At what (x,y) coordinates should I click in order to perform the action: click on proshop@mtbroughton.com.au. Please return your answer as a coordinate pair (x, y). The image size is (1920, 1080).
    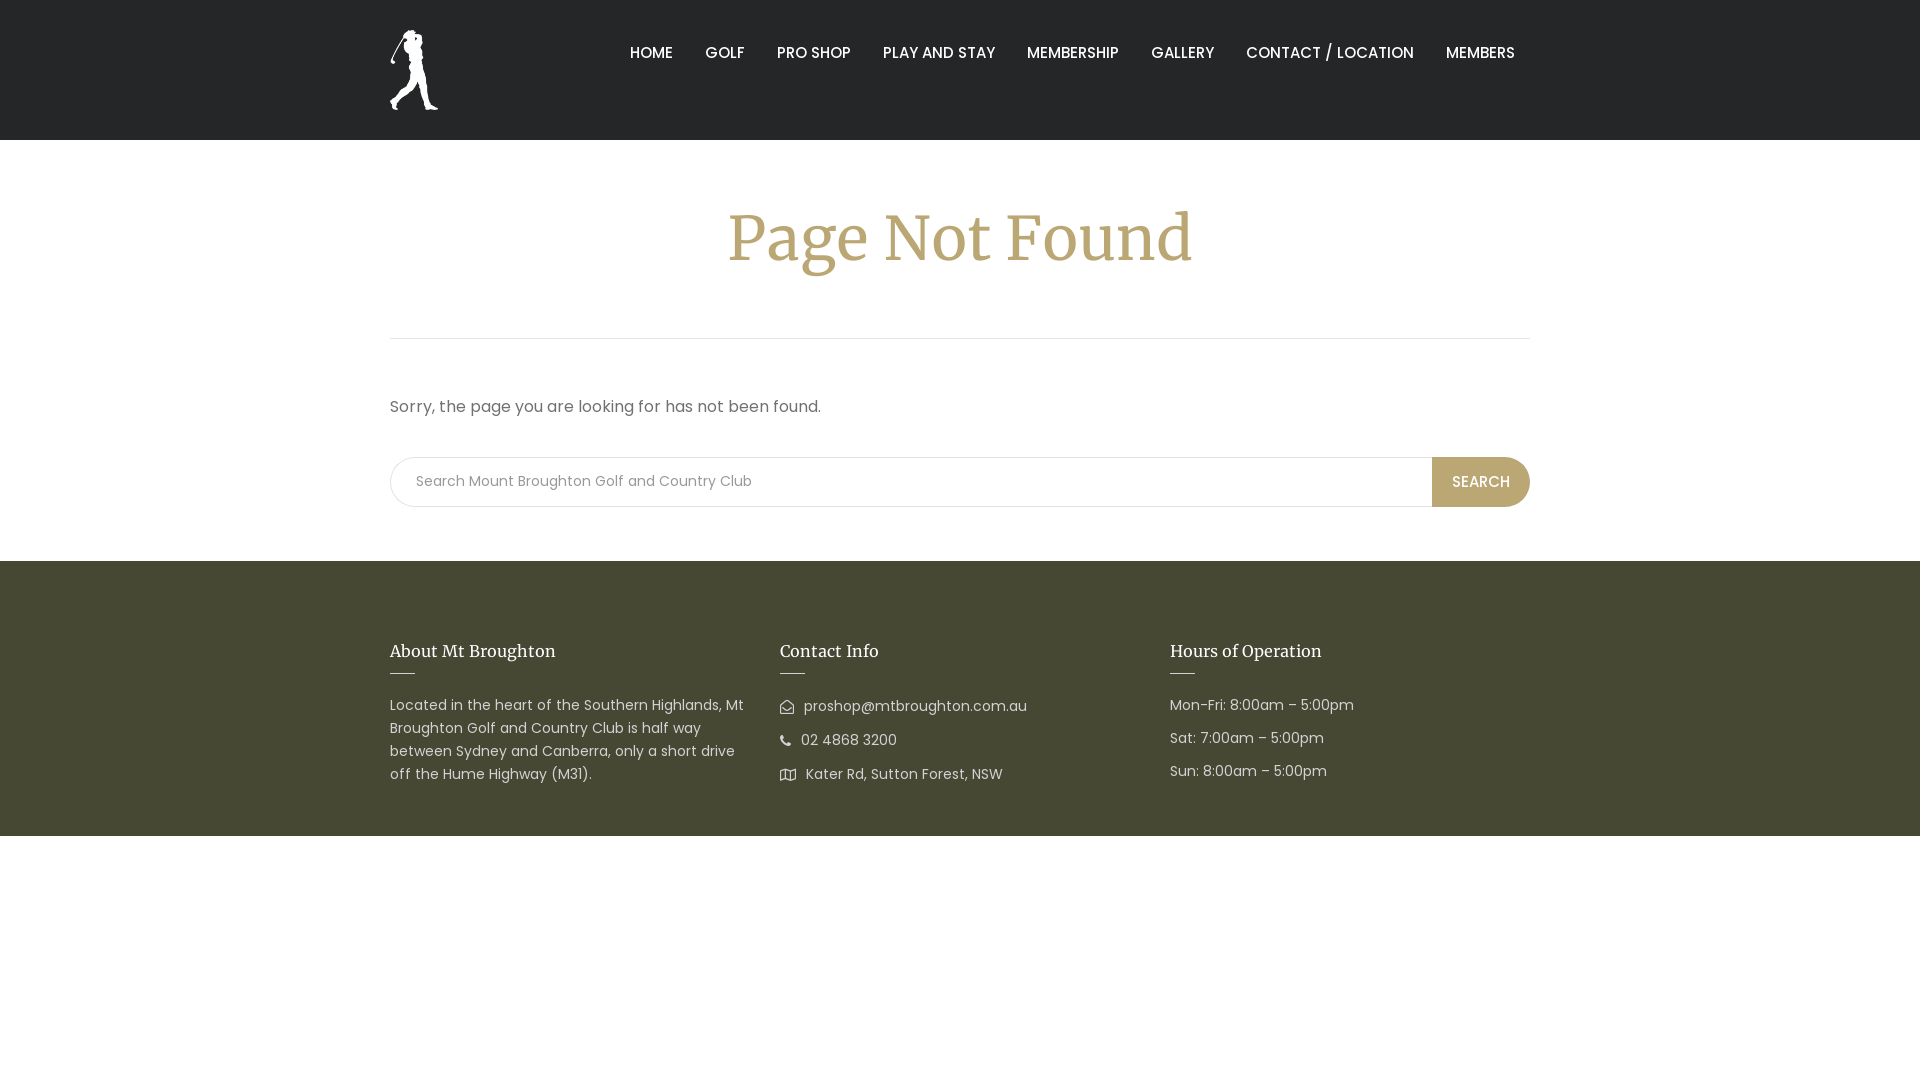
    Looking at the image, I should click on (904, 706).